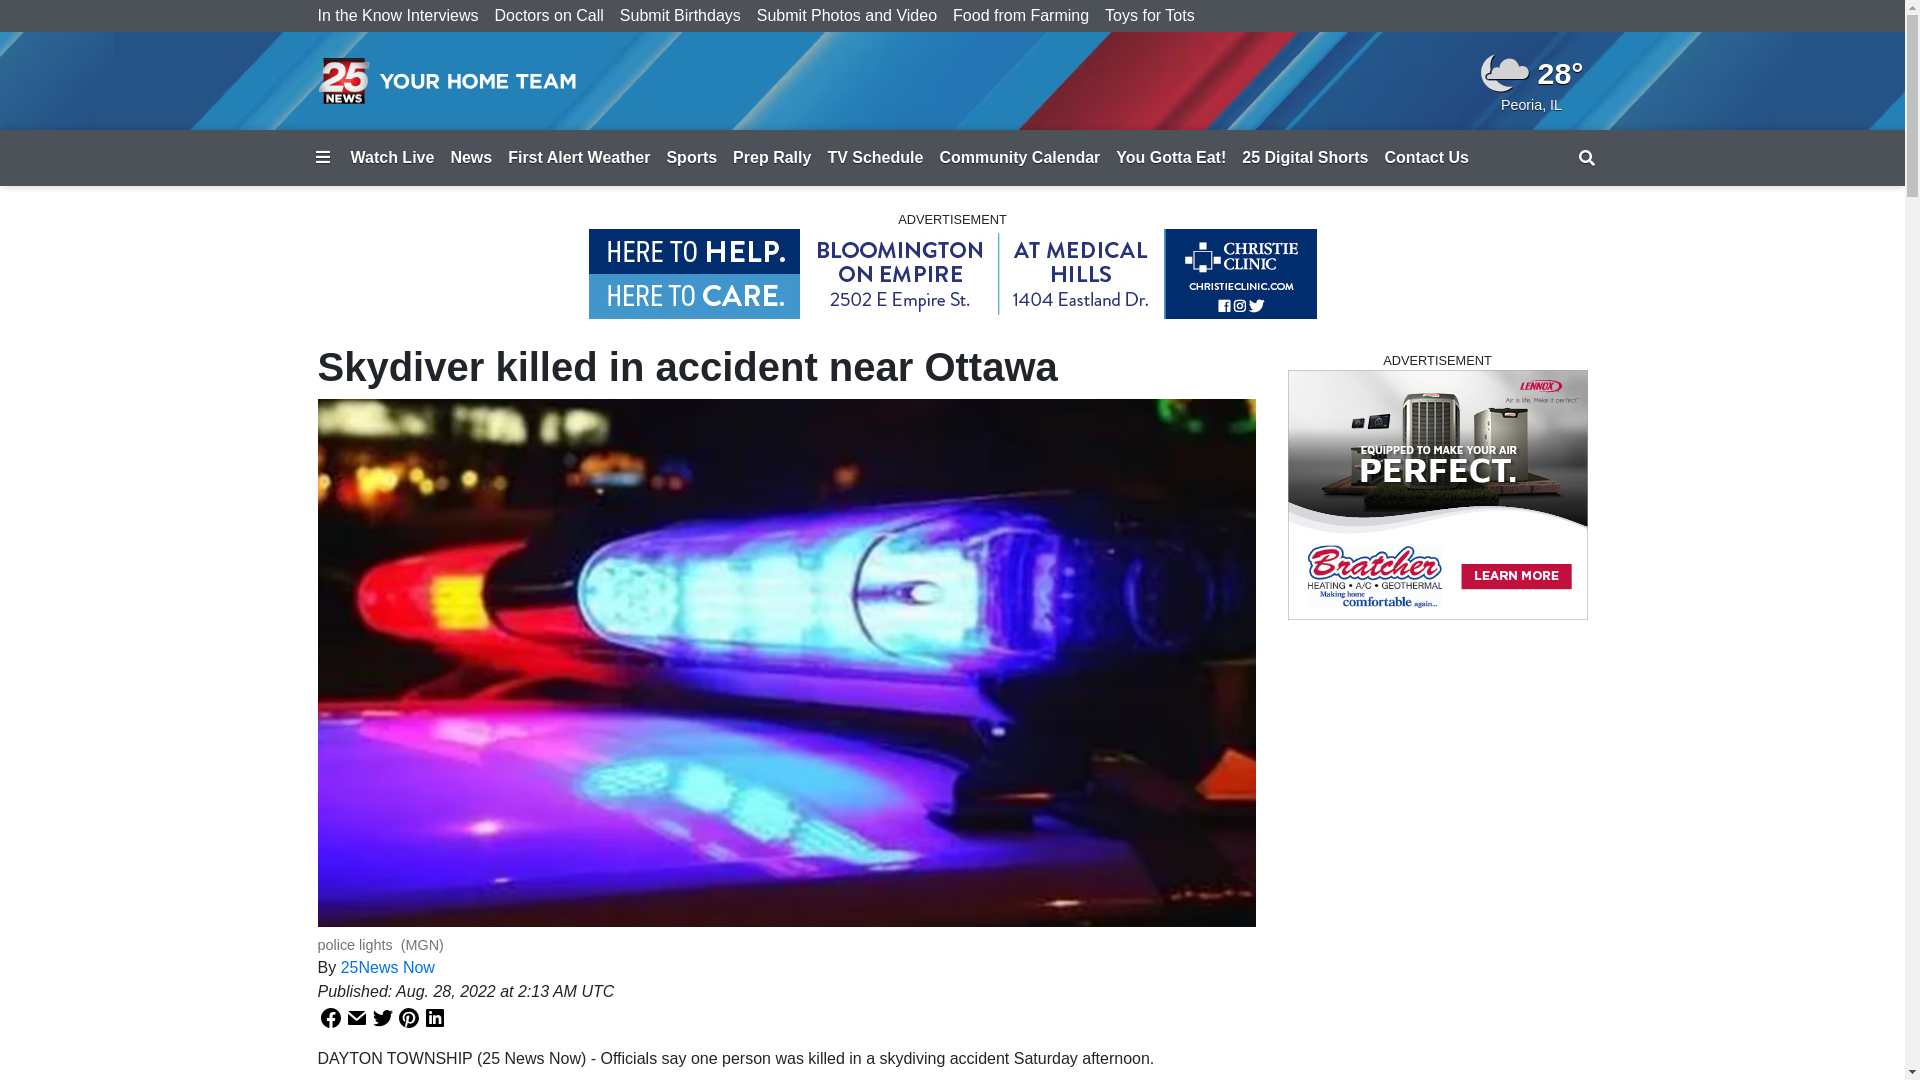  What do you see at coordinates (1305, 158) in the screenshot?
I see `25 Digital Shorts` at bounding box center [1305, 158].